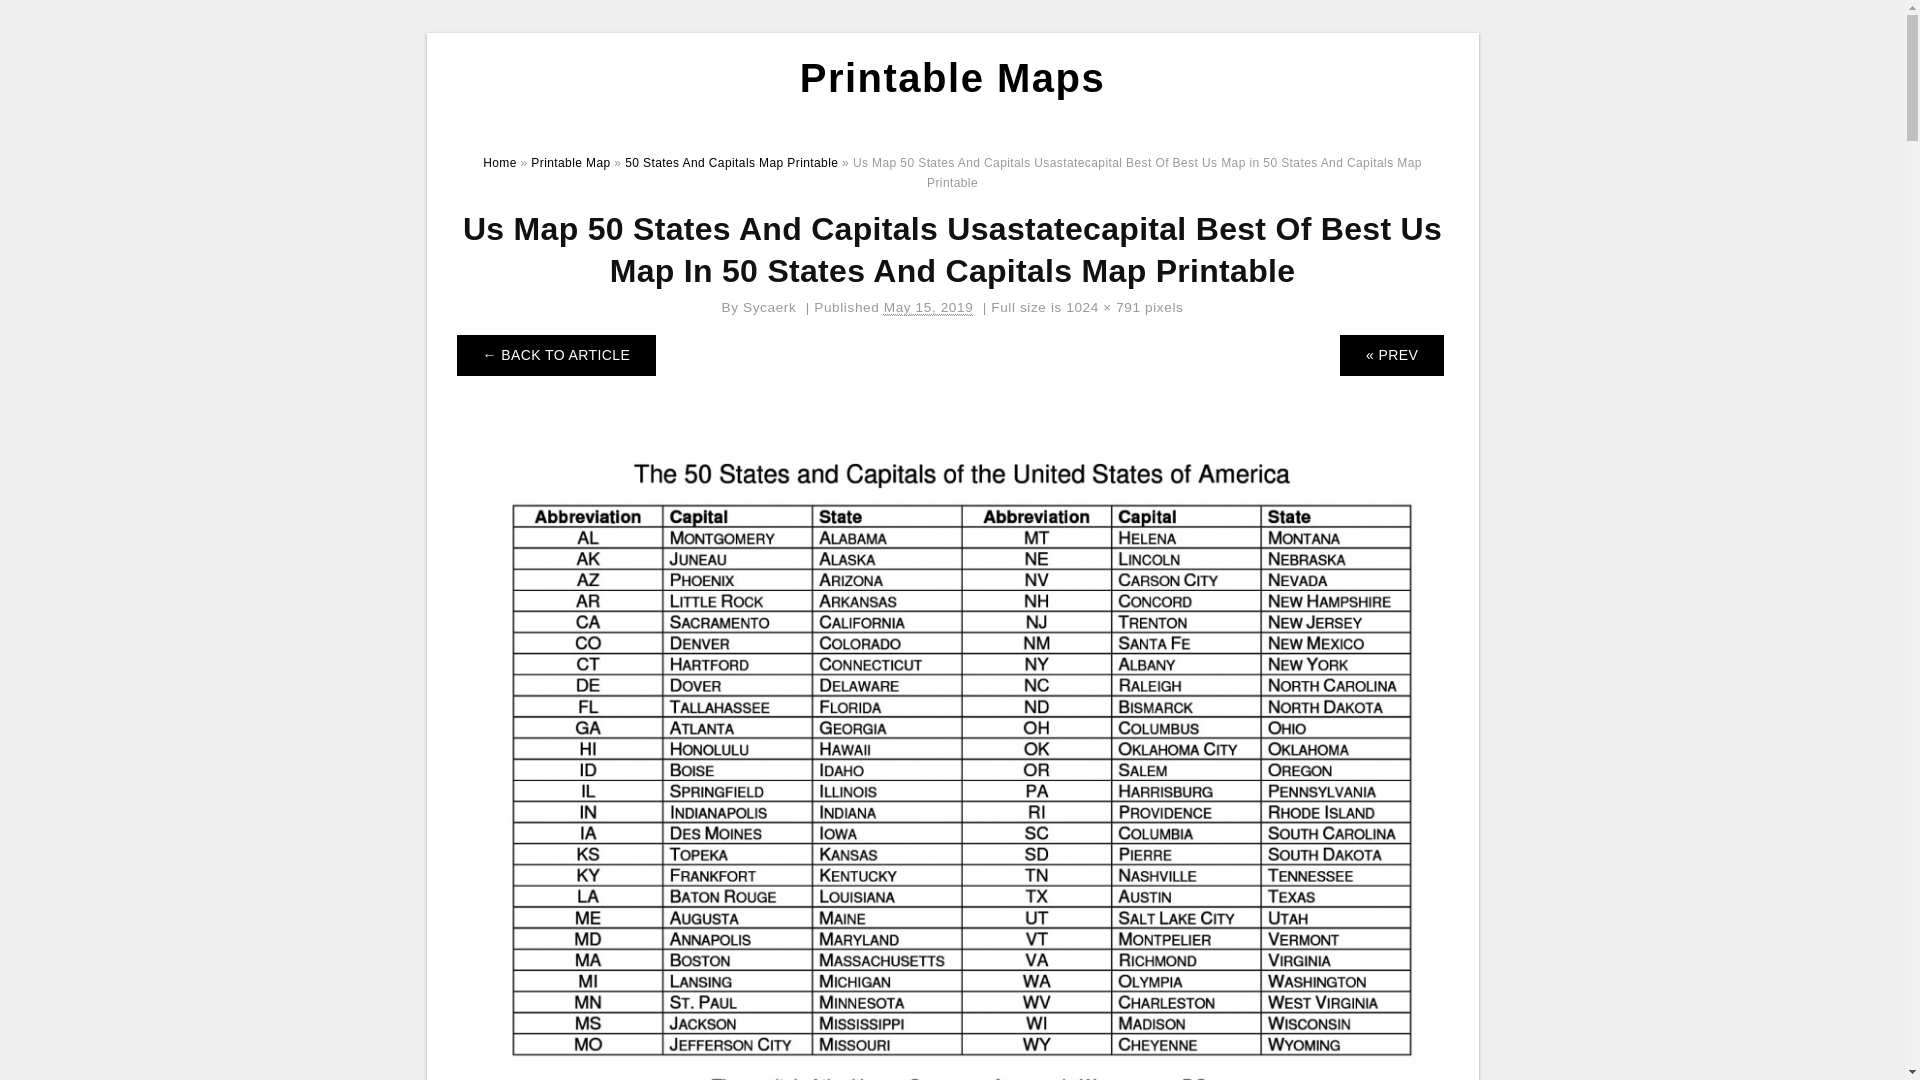  I want to click on View all posts by Sycaerk, so click(770, 308).